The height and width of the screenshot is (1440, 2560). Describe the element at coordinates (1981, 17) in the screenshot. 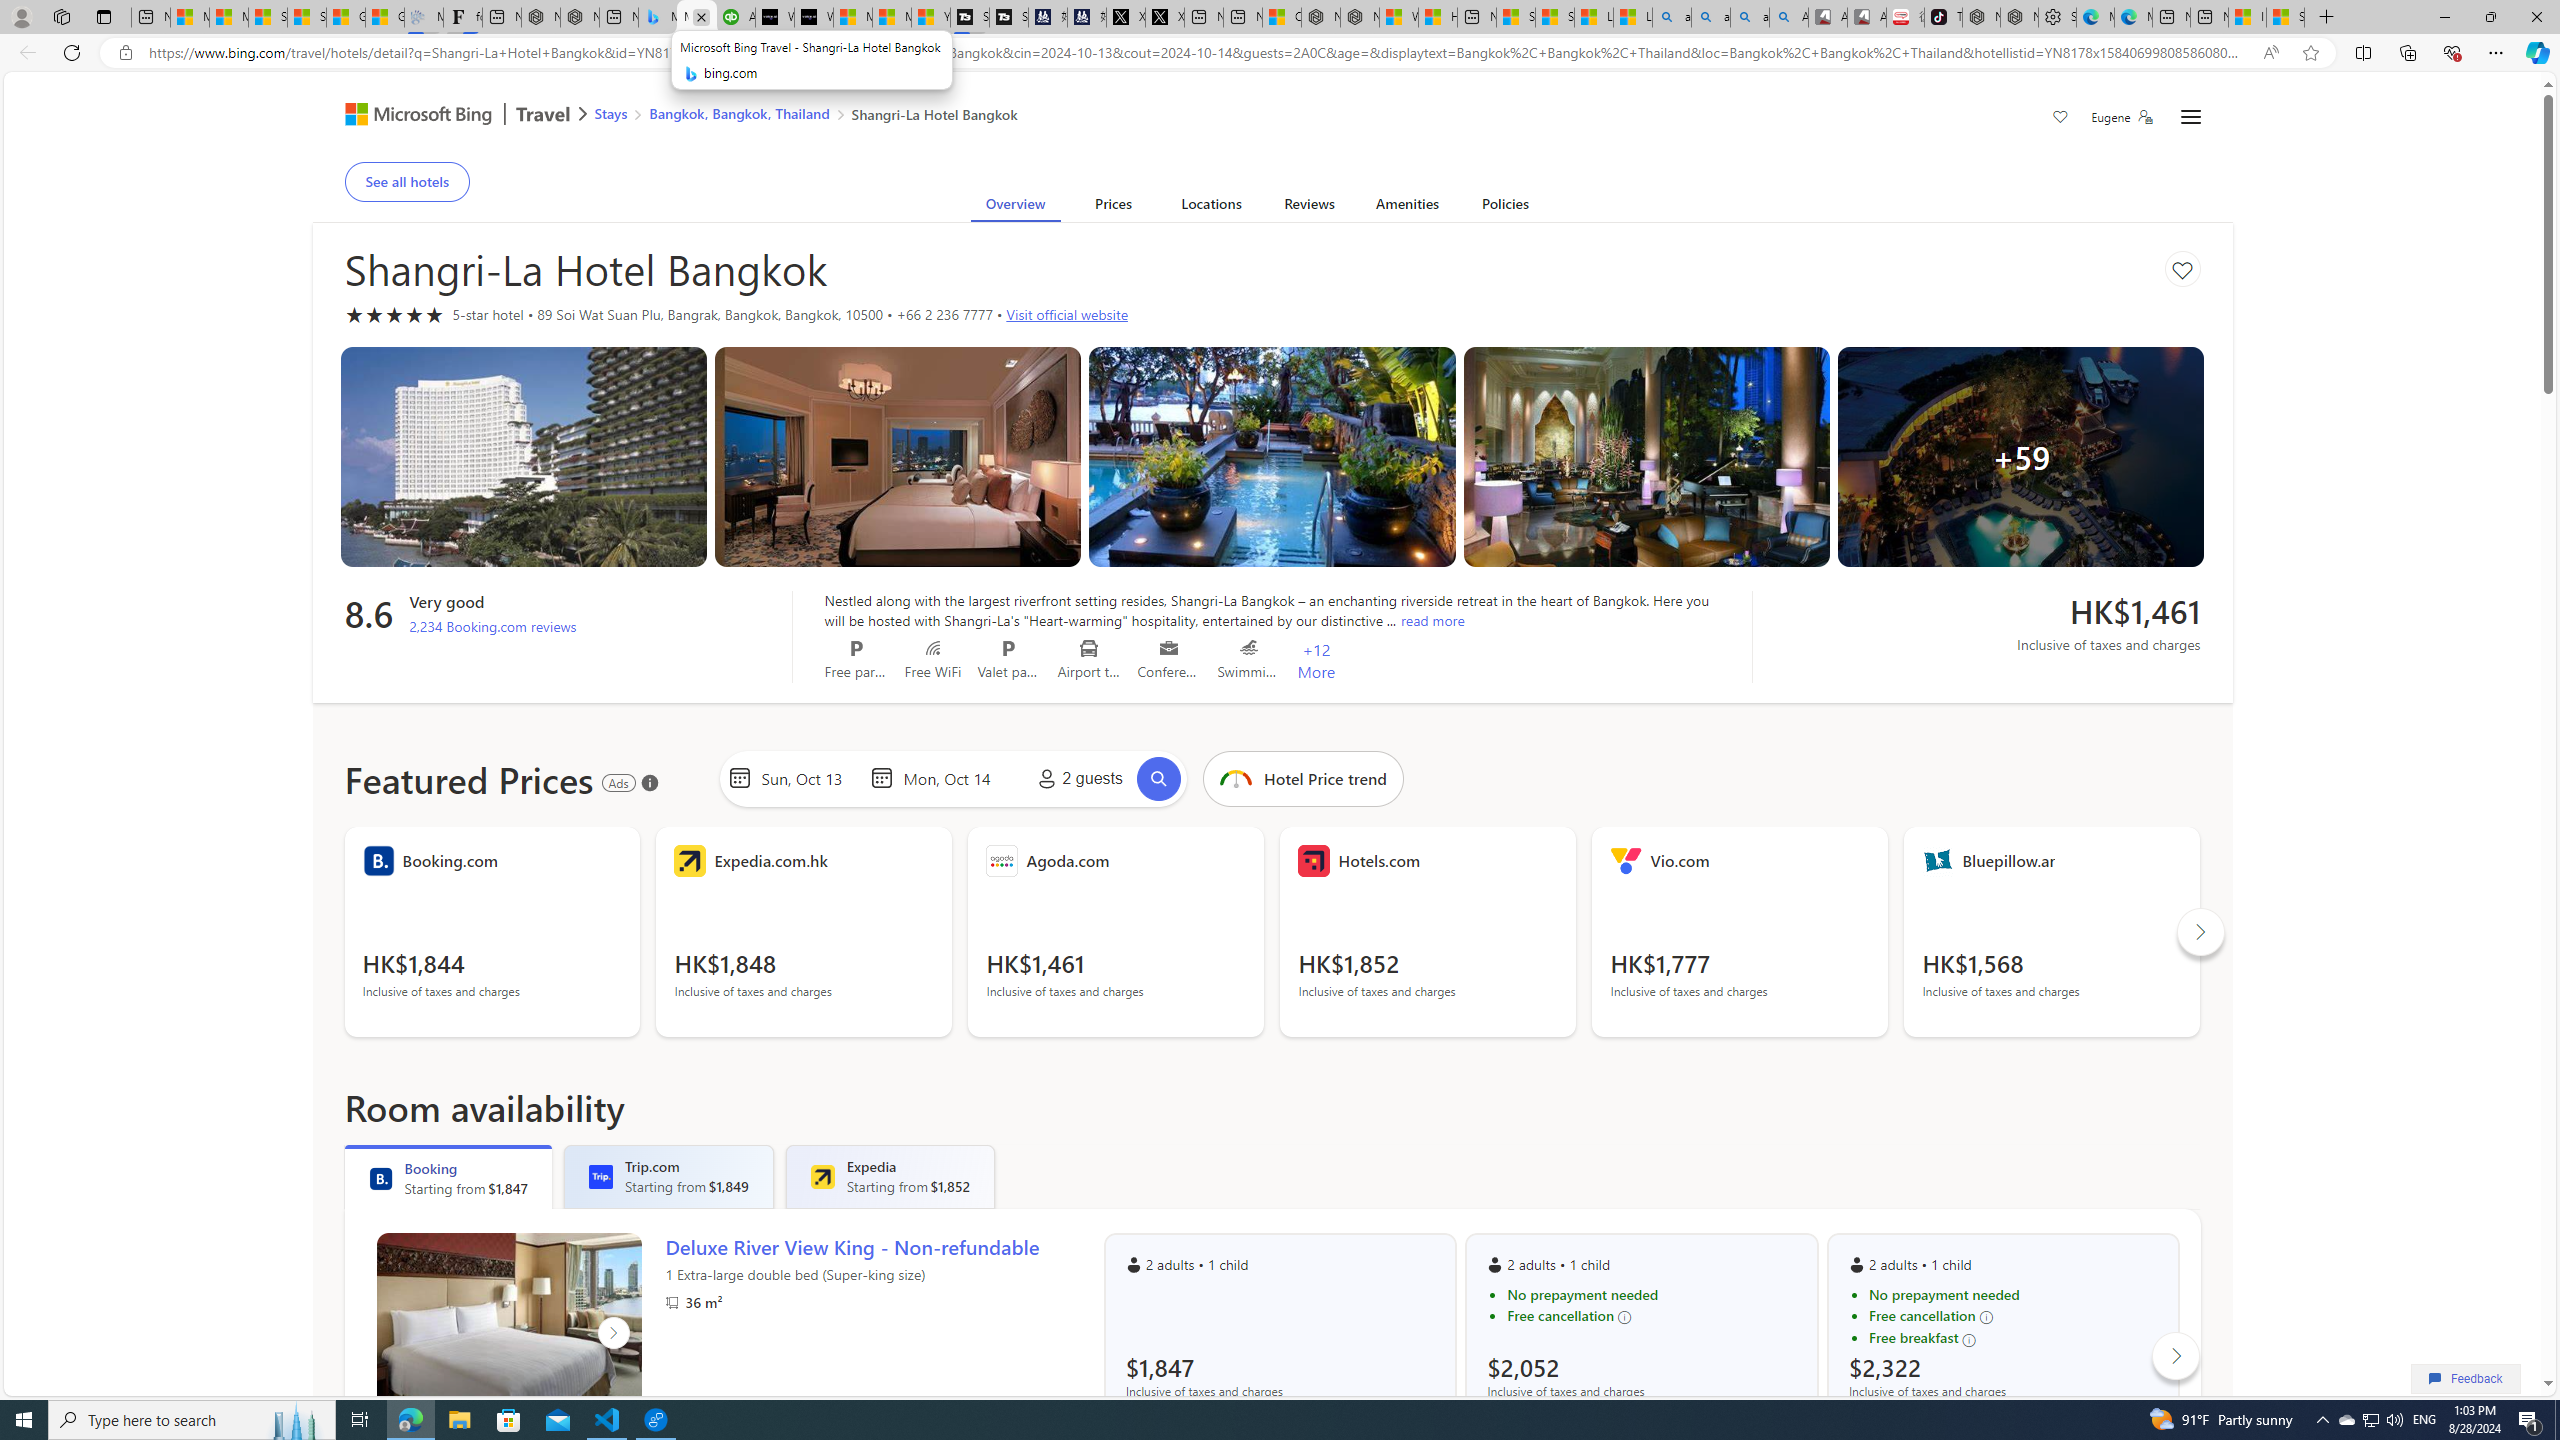

I see `Nordace - Best Sellers` at that location.